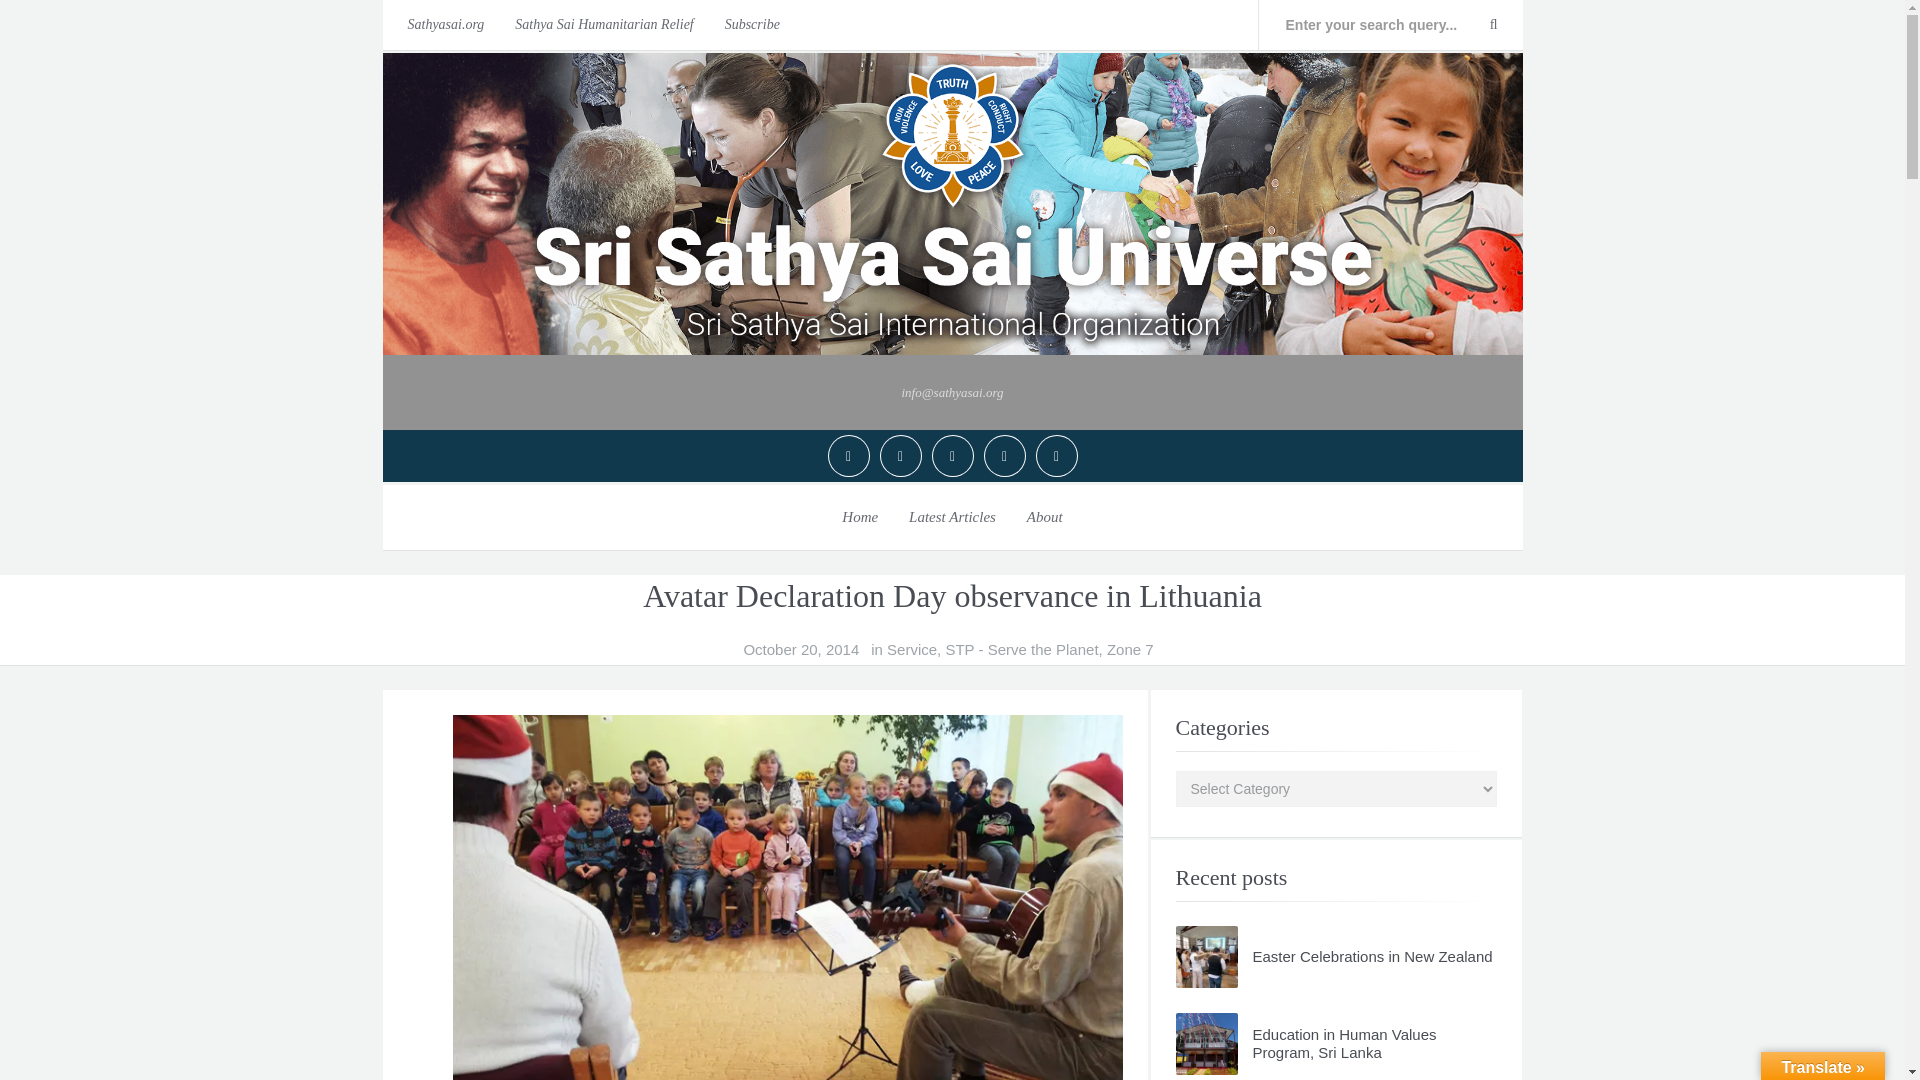 Image resolution: width=1920 pixels, height=1080 pixels. Describe the element at coordinates (860, 516) in the screenshot. I see `Home` at that location.